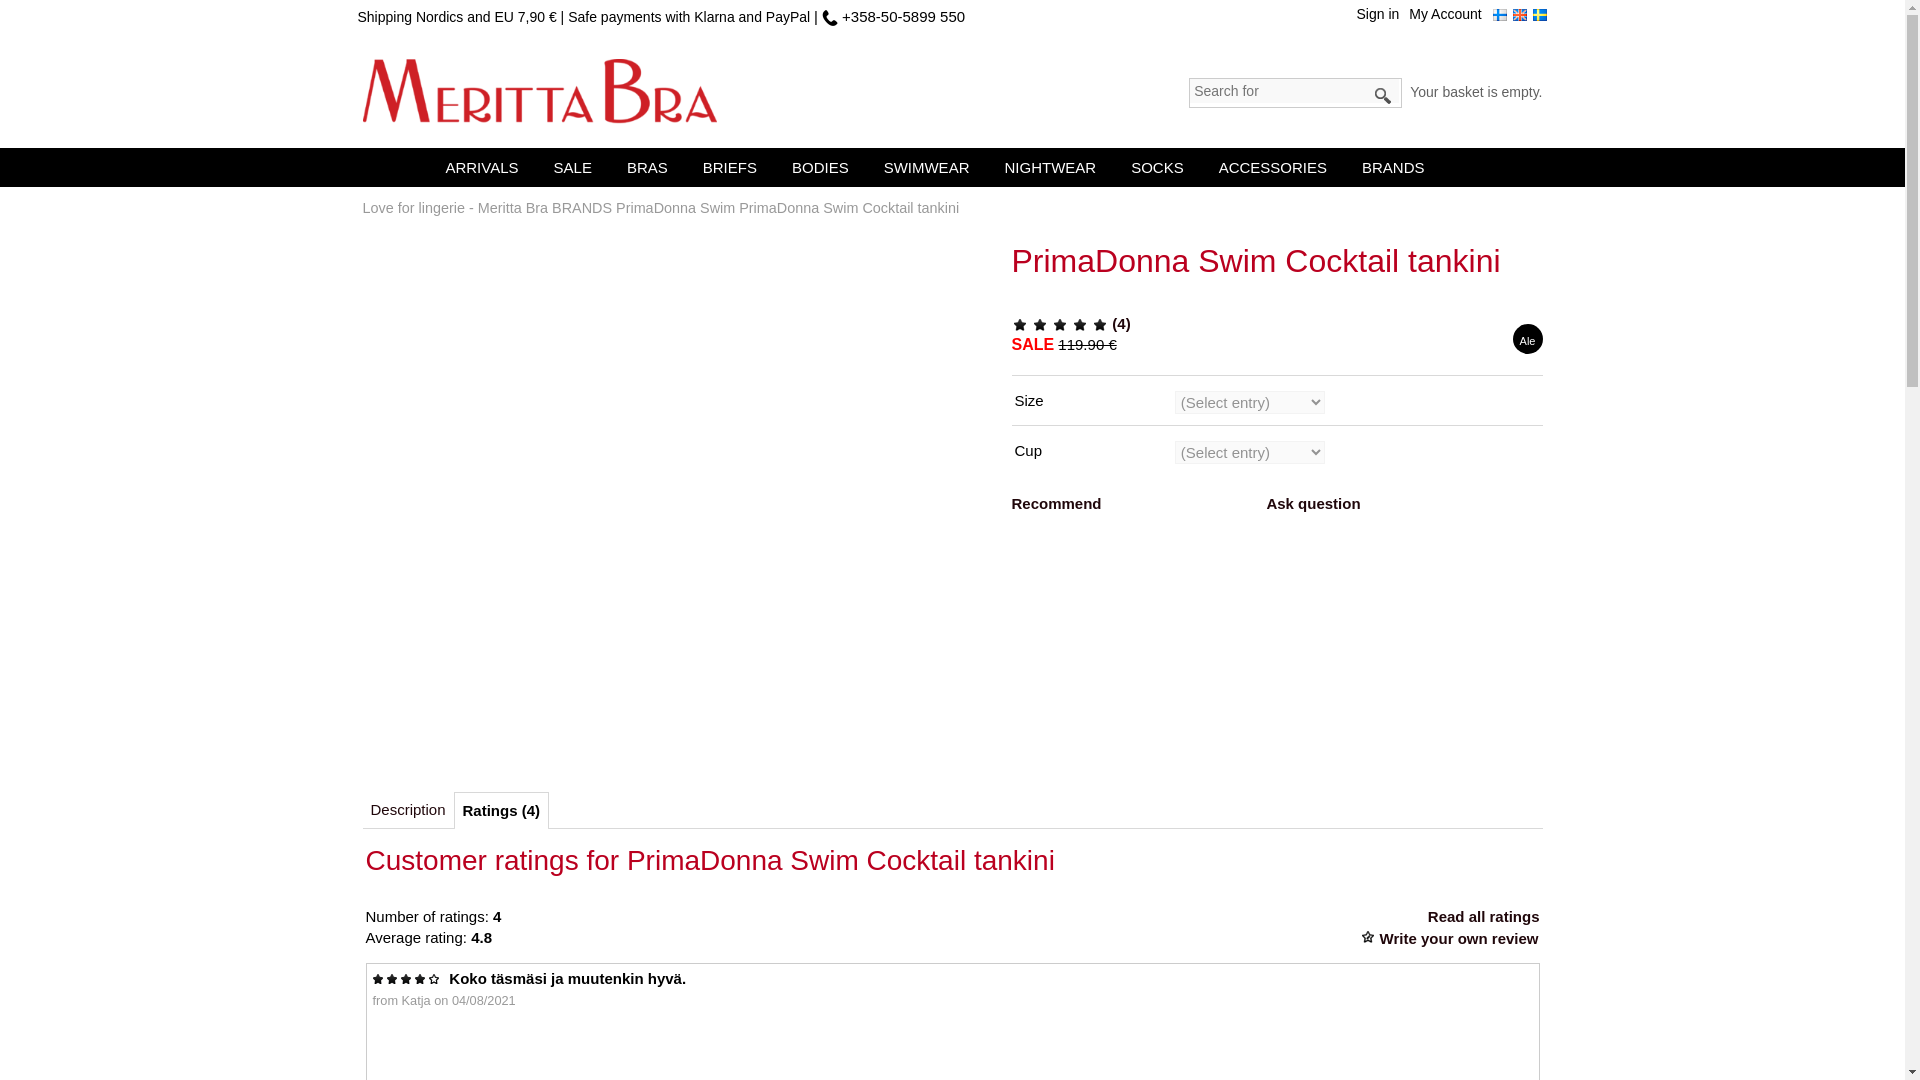 This screenshot has height=1080, width=1920. I want to click on BODIES, so click(824, 166).